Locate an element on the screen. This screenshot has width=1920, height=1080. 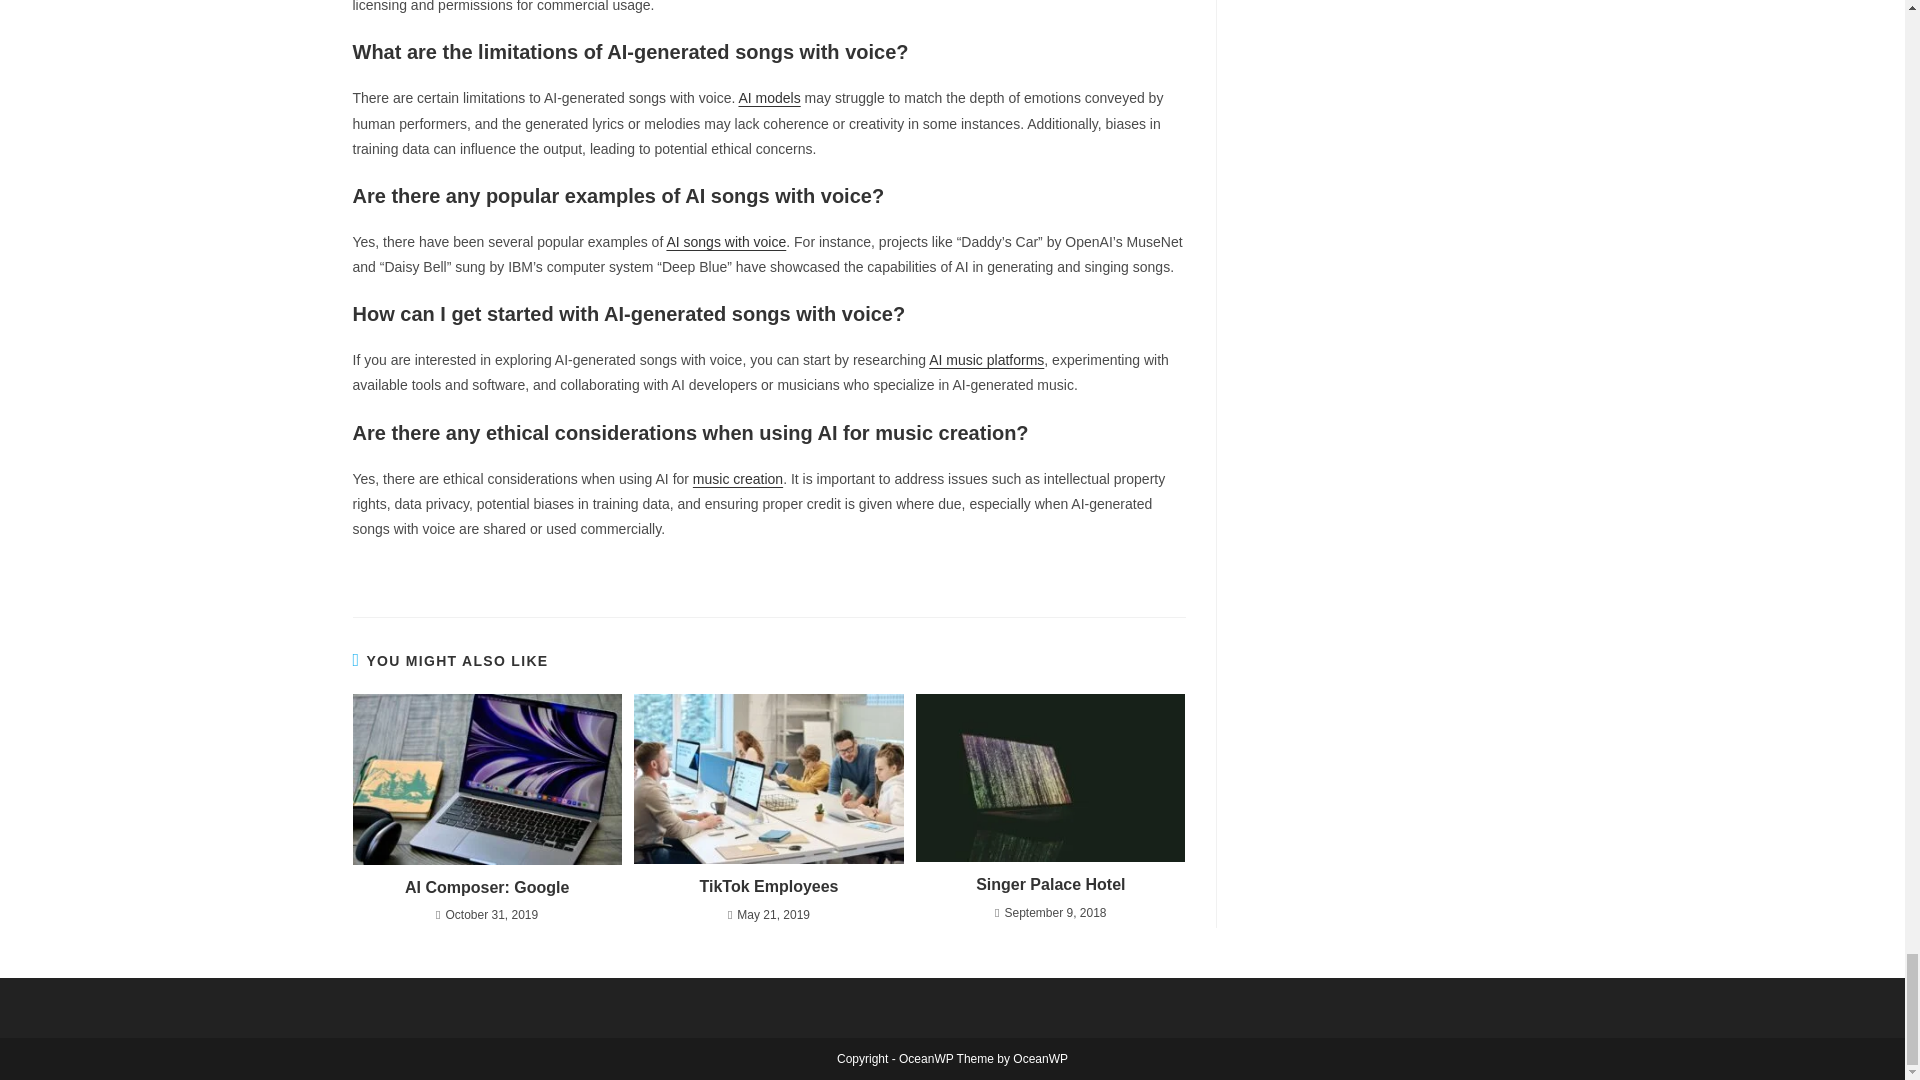
AI songs with voice is located at coordinates (726, 242).